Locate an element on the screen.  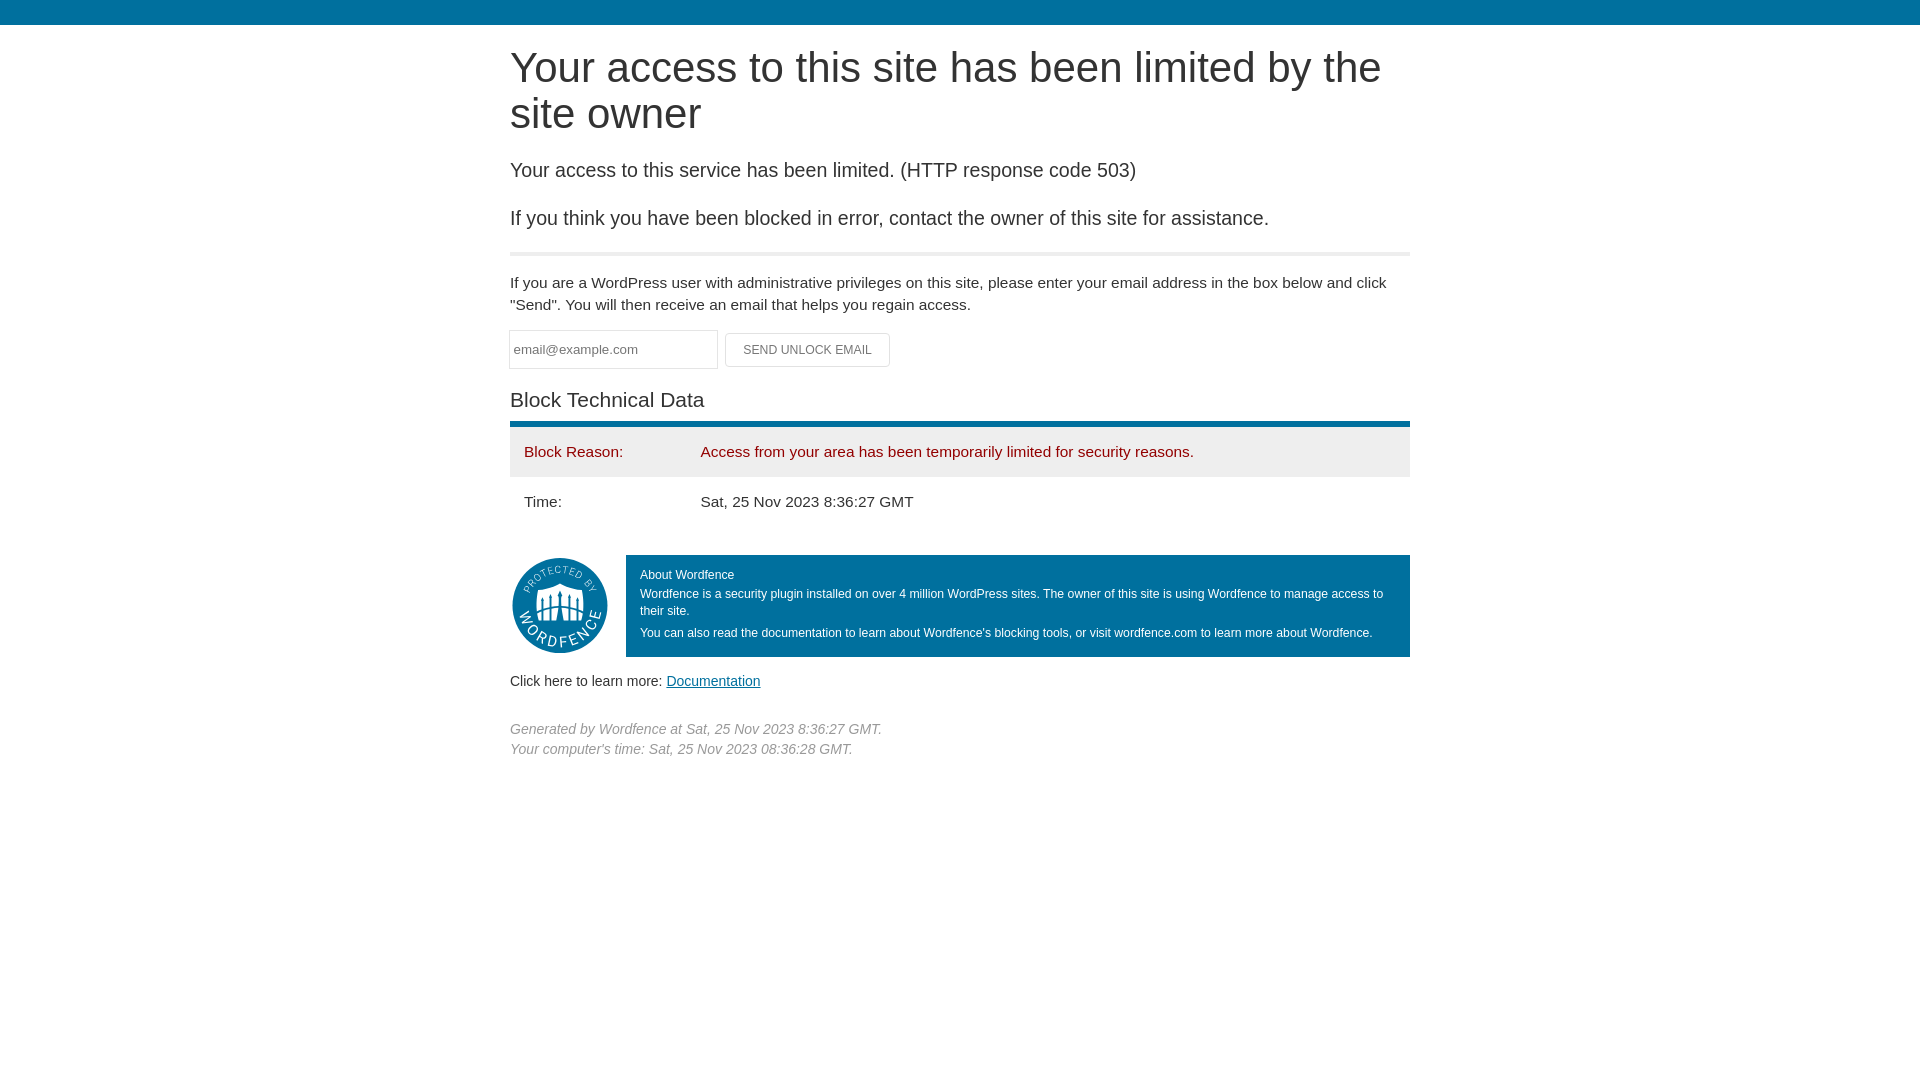
Send Unlock Email is located at coordinates (808, 350).